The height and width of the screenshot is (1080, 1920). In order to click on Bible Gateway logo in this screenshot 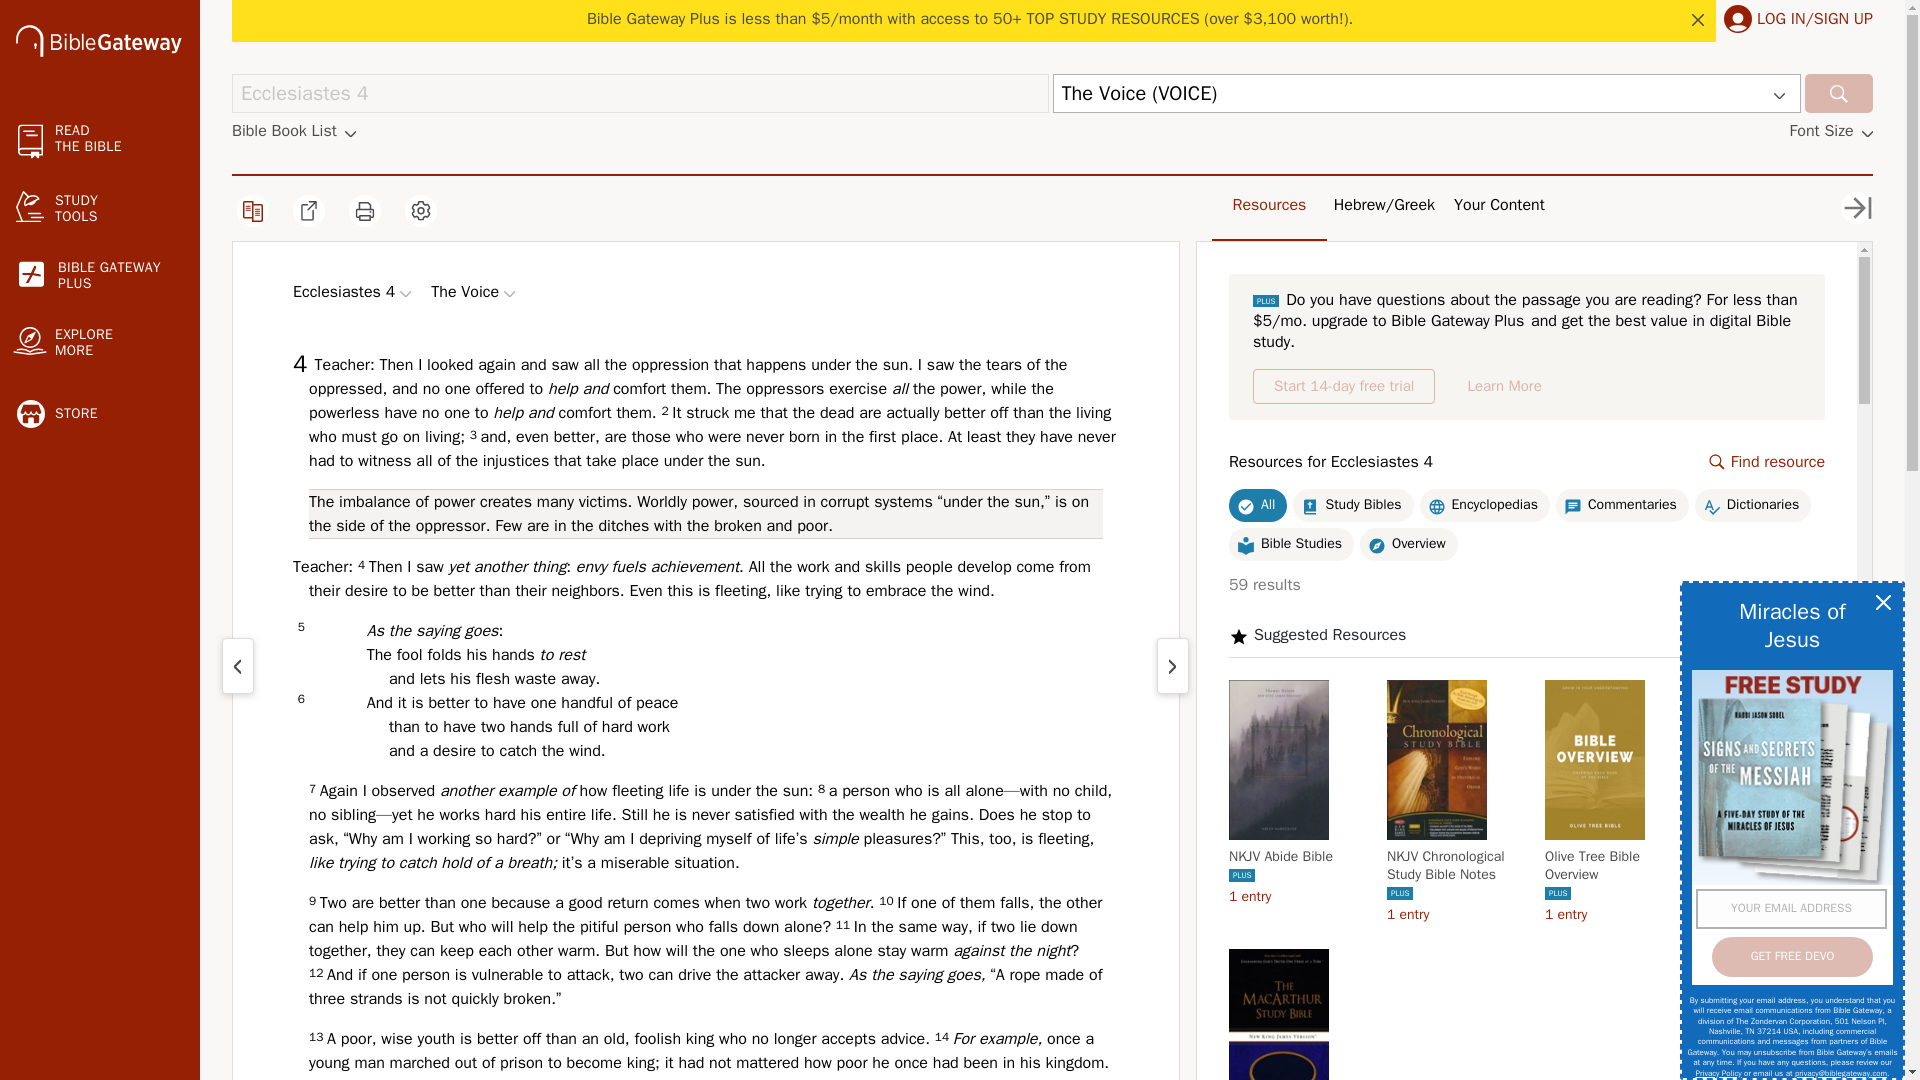, I will do `click(1738, 19)`.